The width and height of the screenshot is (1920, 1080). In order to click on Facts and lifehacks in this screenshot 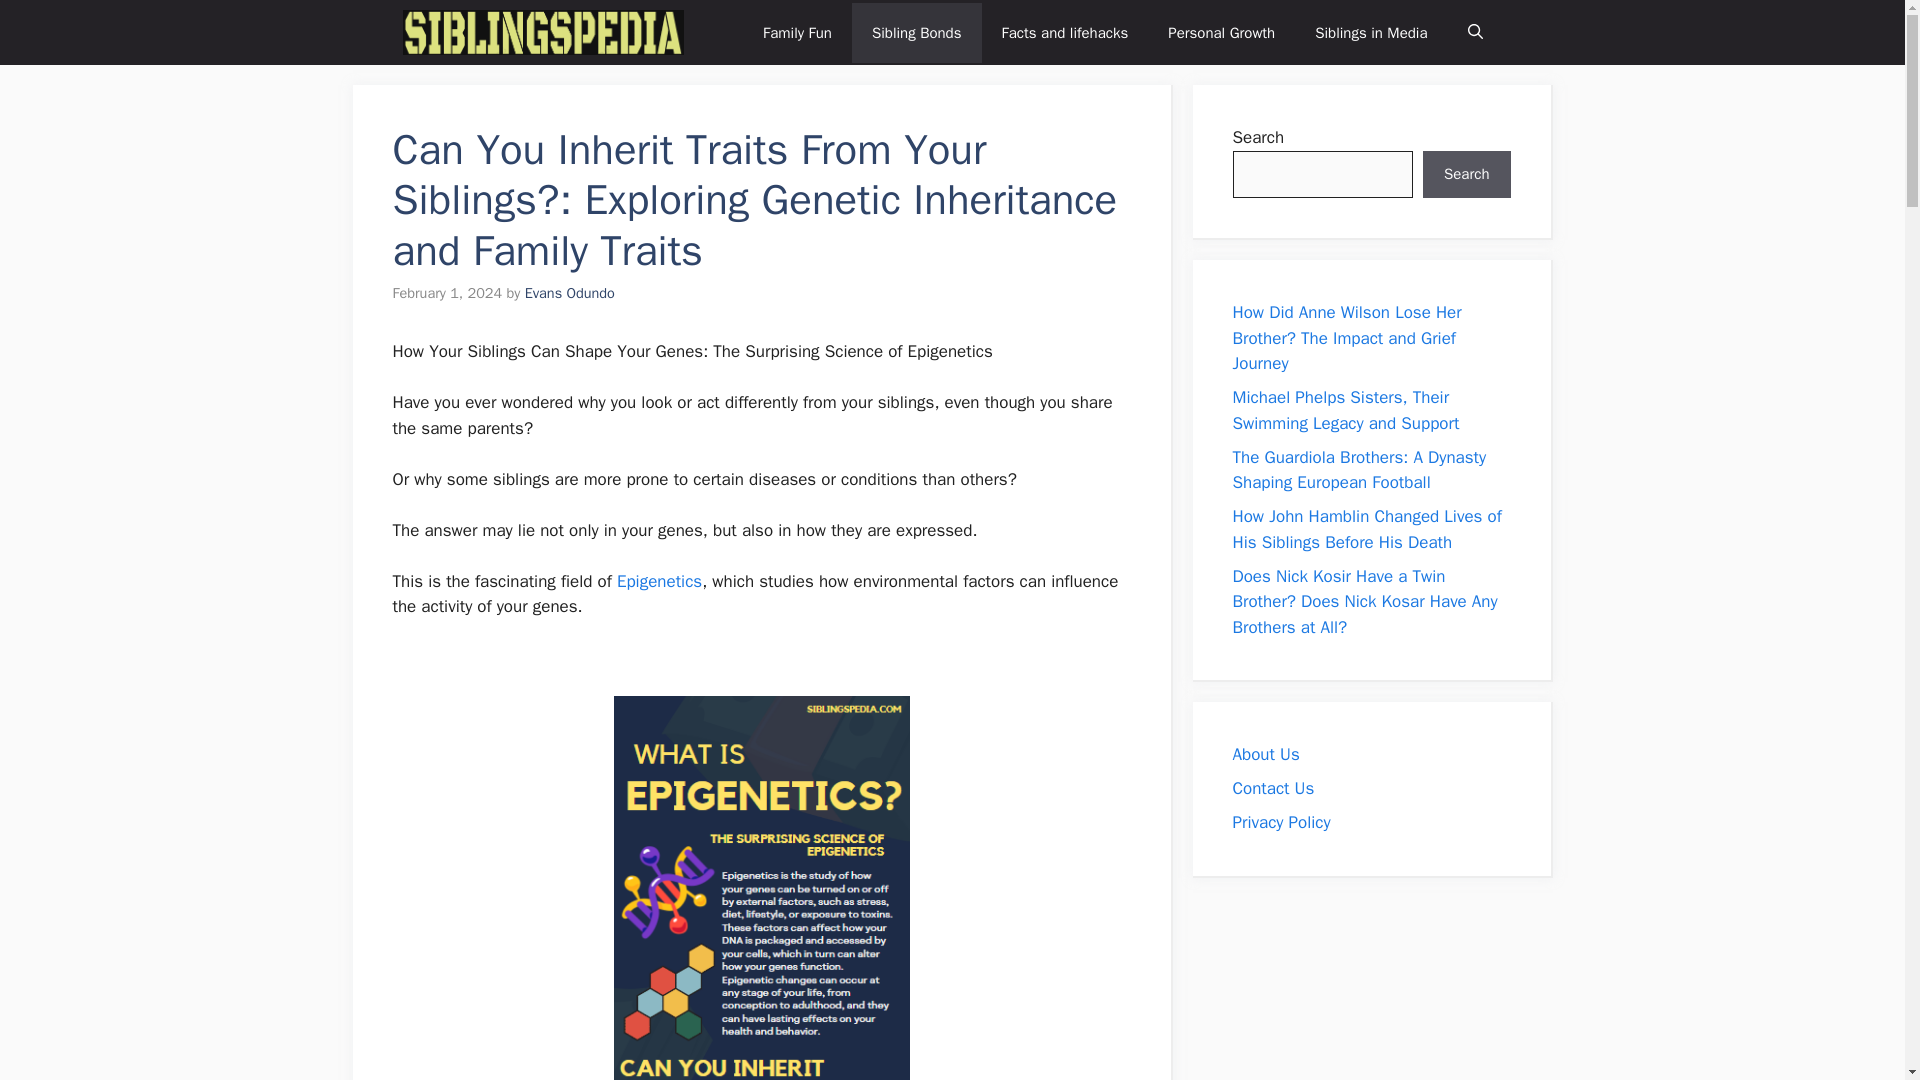, I will do `click(1064, 32)`.